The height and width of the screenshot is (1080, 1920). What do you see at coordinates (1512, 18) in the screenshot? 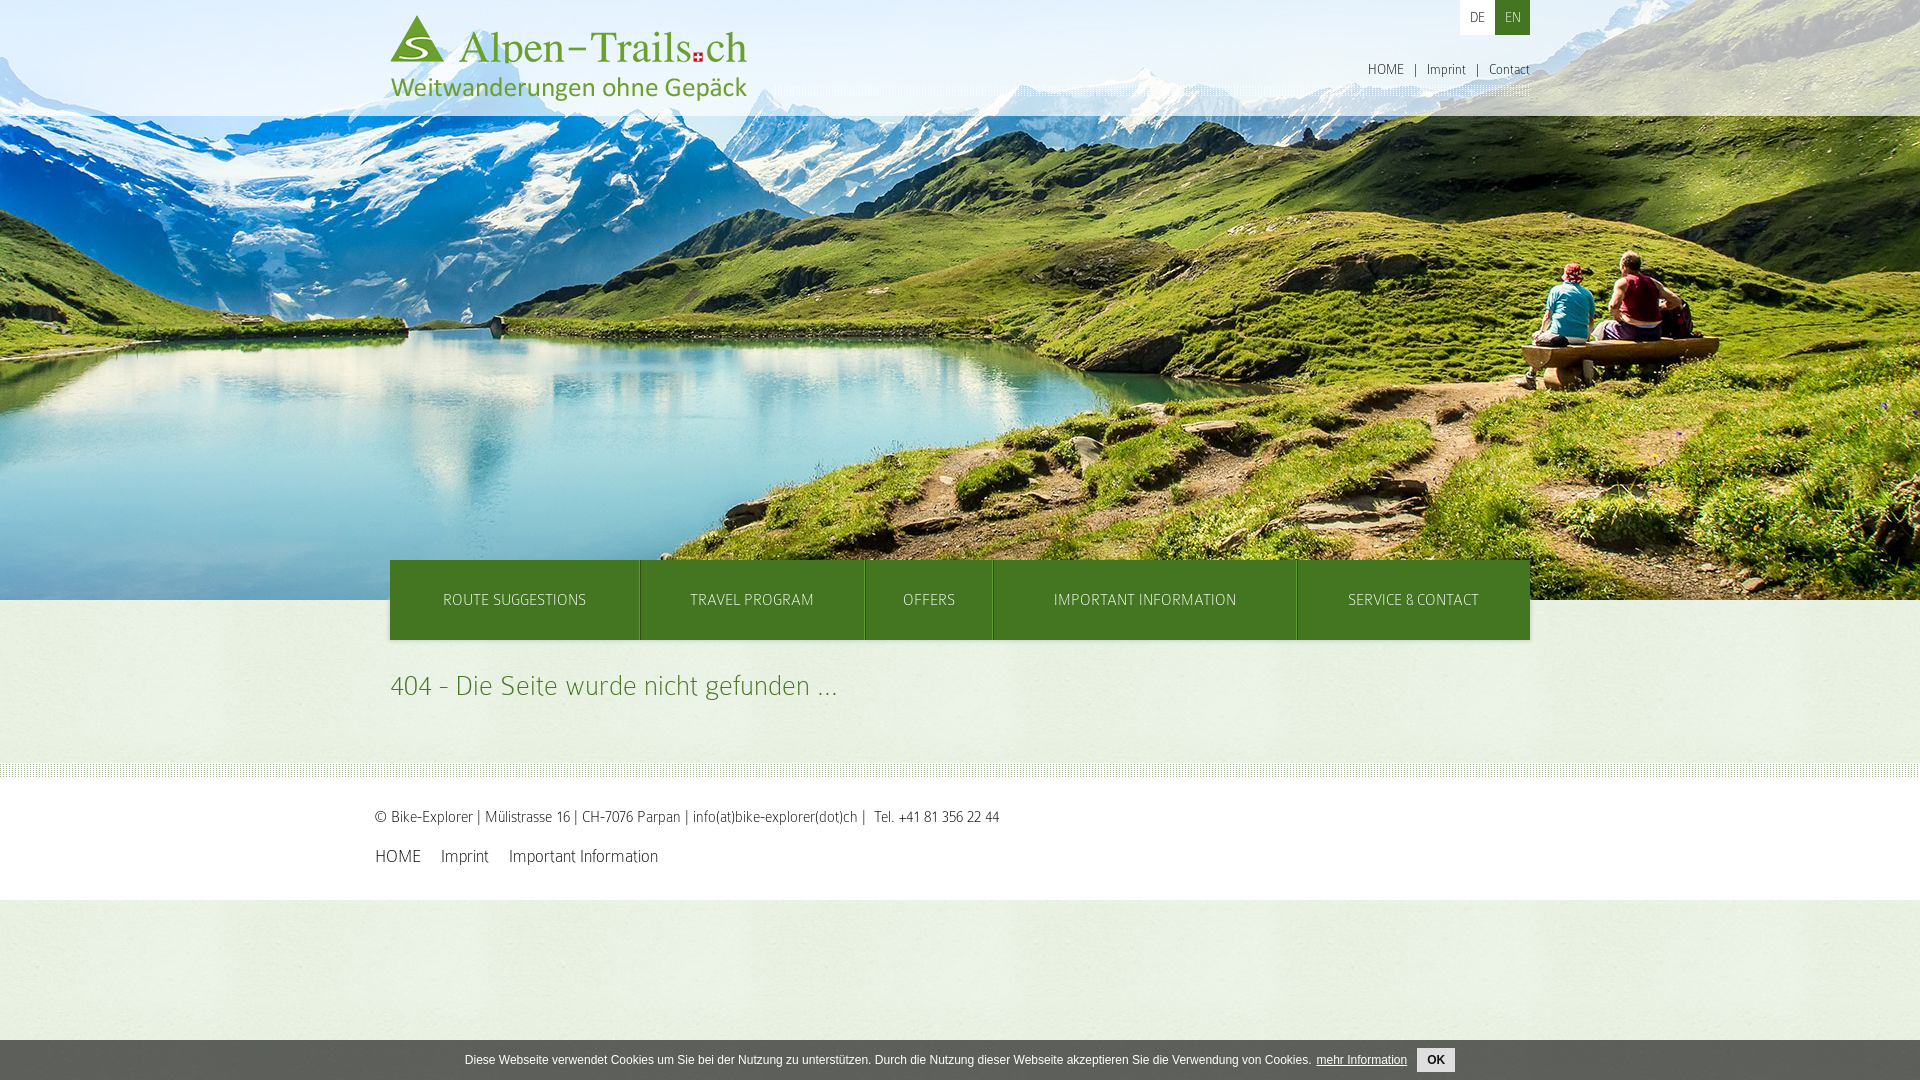
I see `EN` at bounding box center [1512, 18].